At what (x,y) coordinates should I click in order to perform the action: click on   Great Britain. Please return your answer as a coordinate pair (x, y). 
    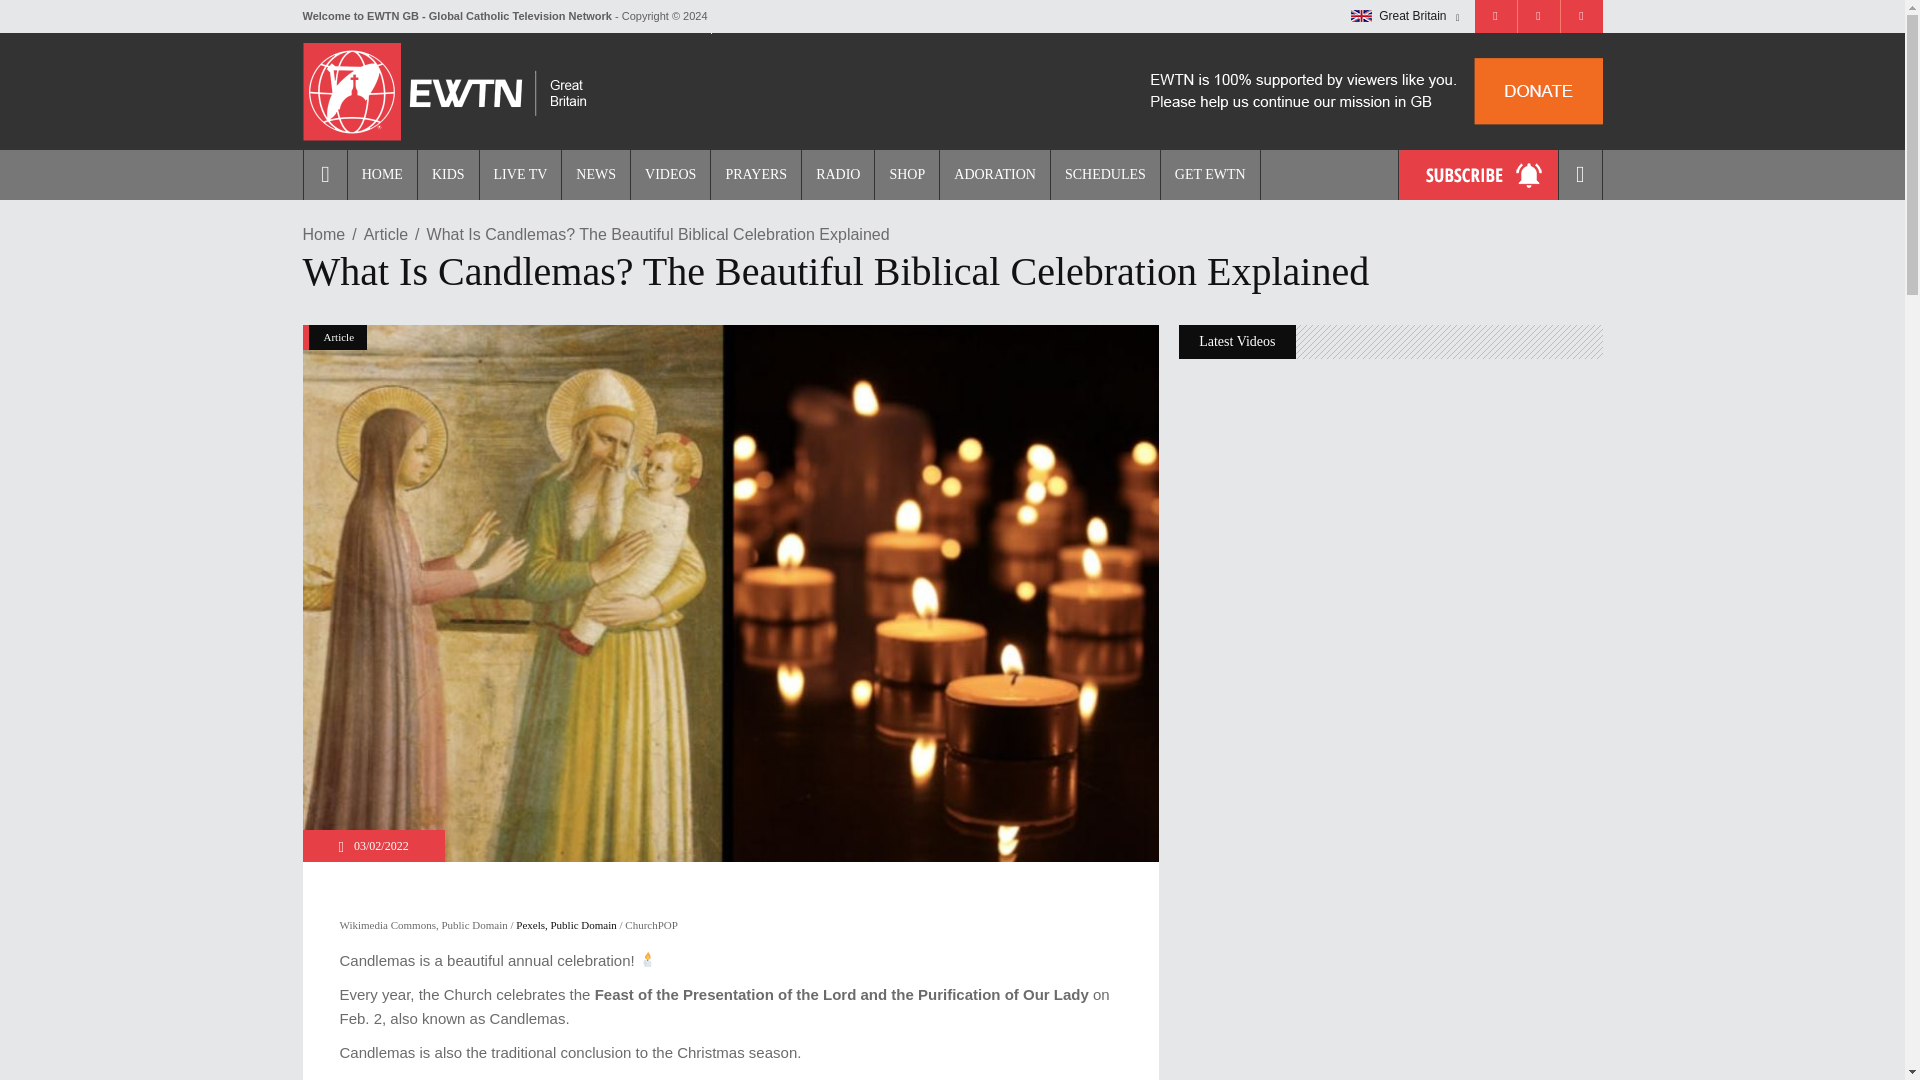
    Looking at the image, I should click on (1405, 16).